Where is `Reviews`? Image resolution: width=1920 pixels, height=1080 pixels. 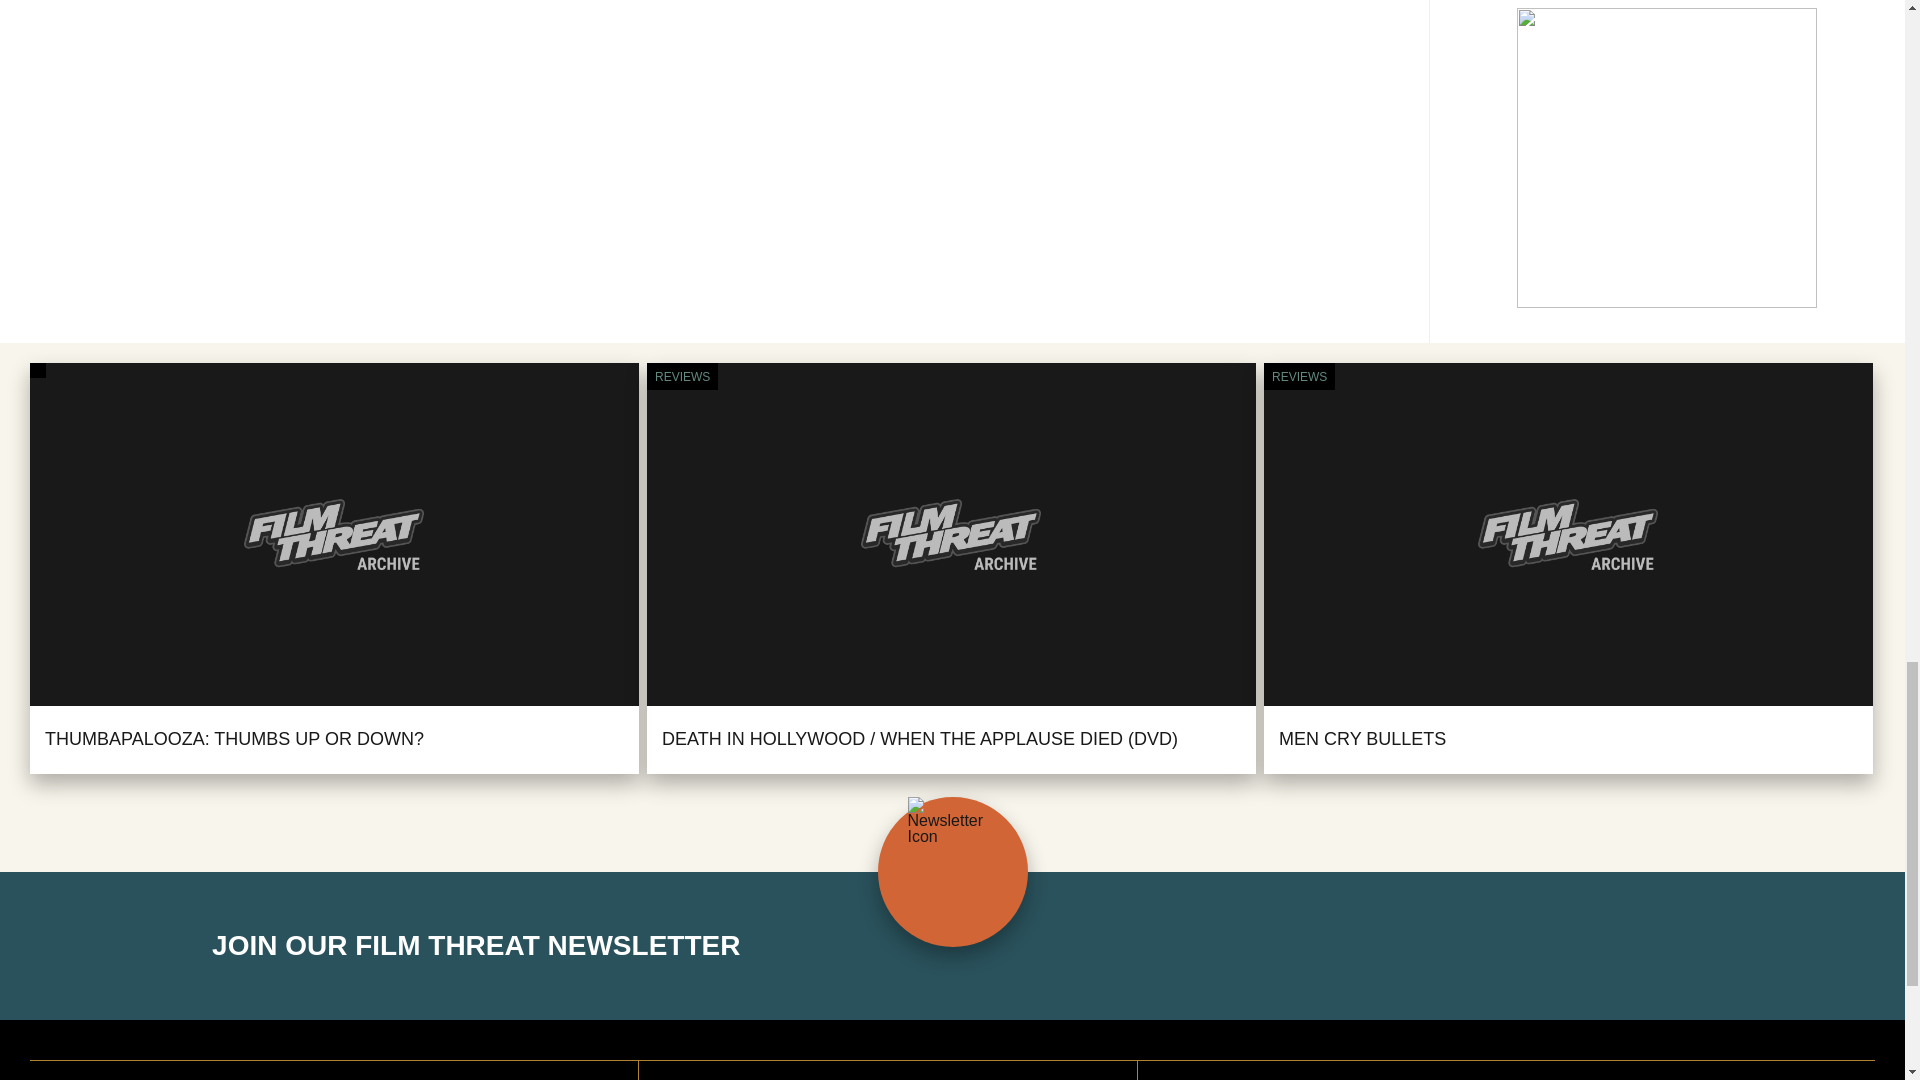
Reviews is located at coordinates (1298, 377).